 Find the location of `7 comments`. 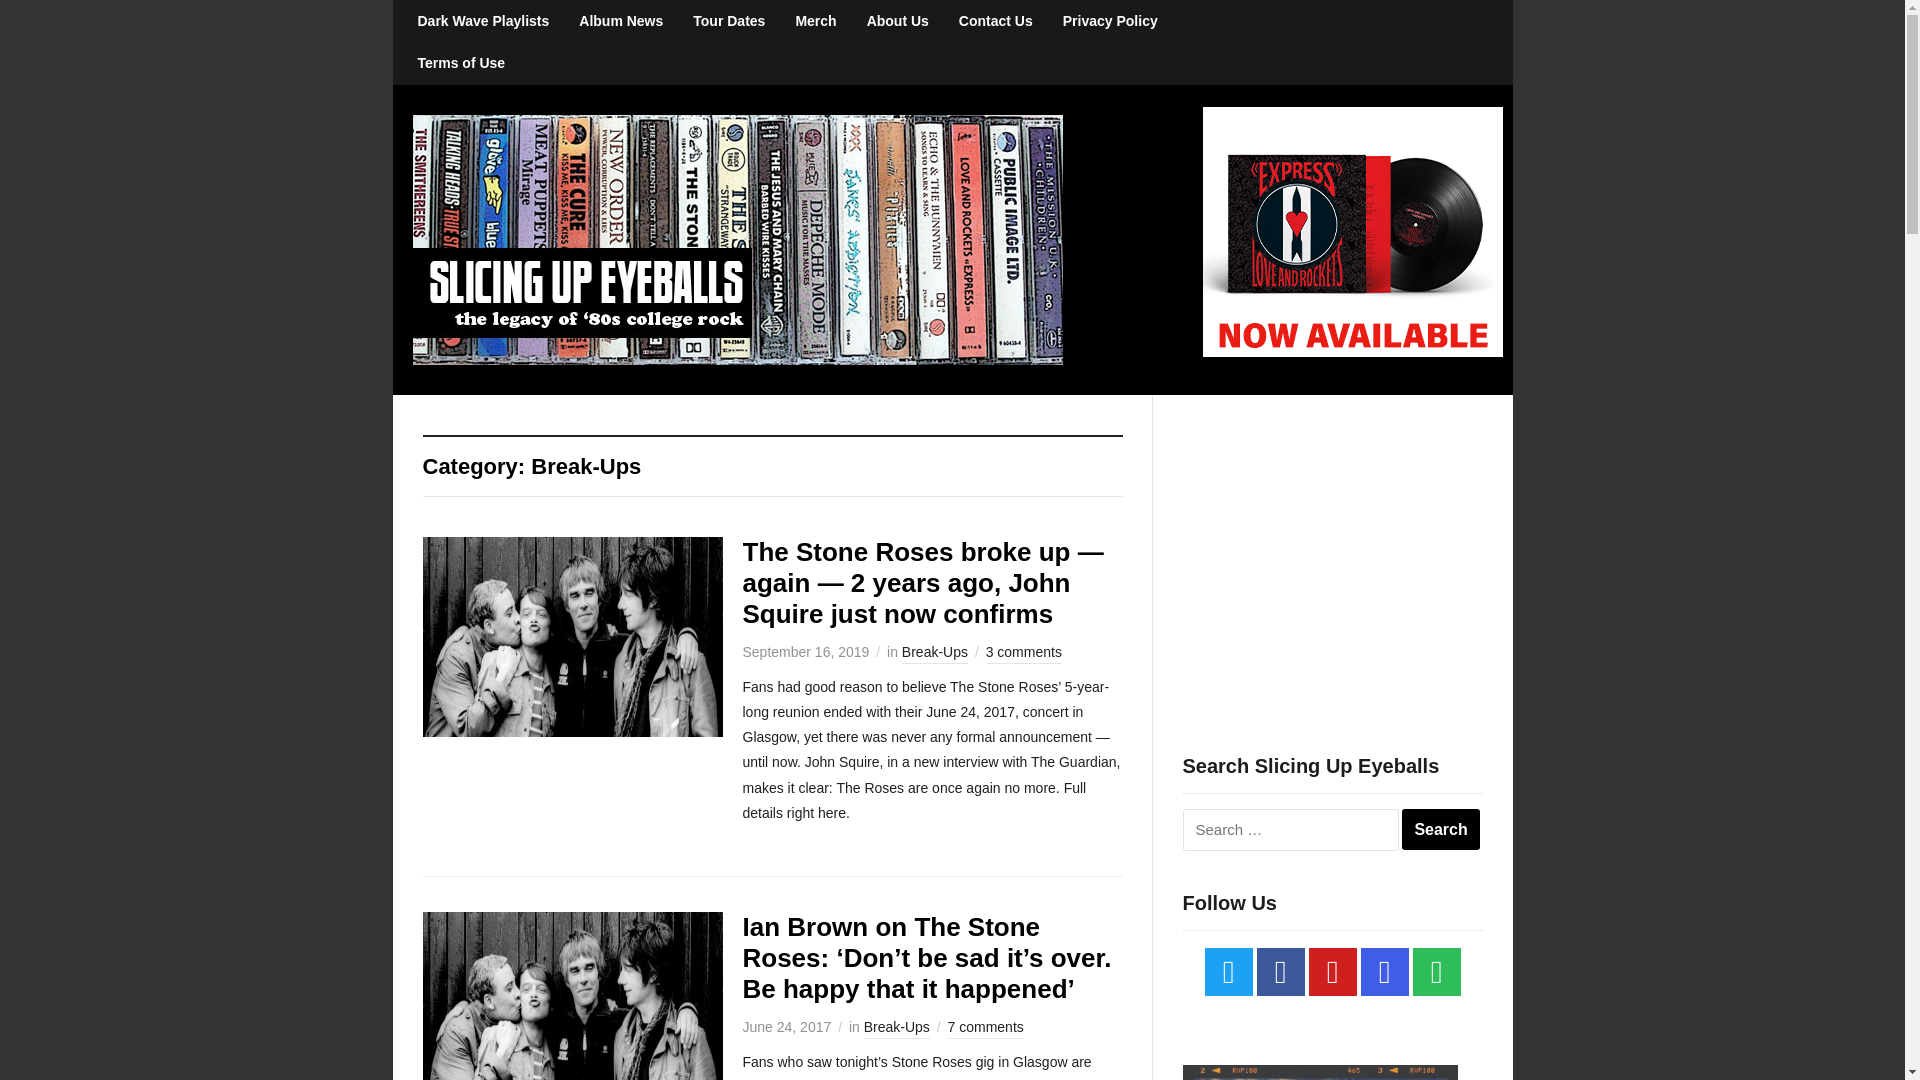

7 comments is located at coordinates (986, 1028).